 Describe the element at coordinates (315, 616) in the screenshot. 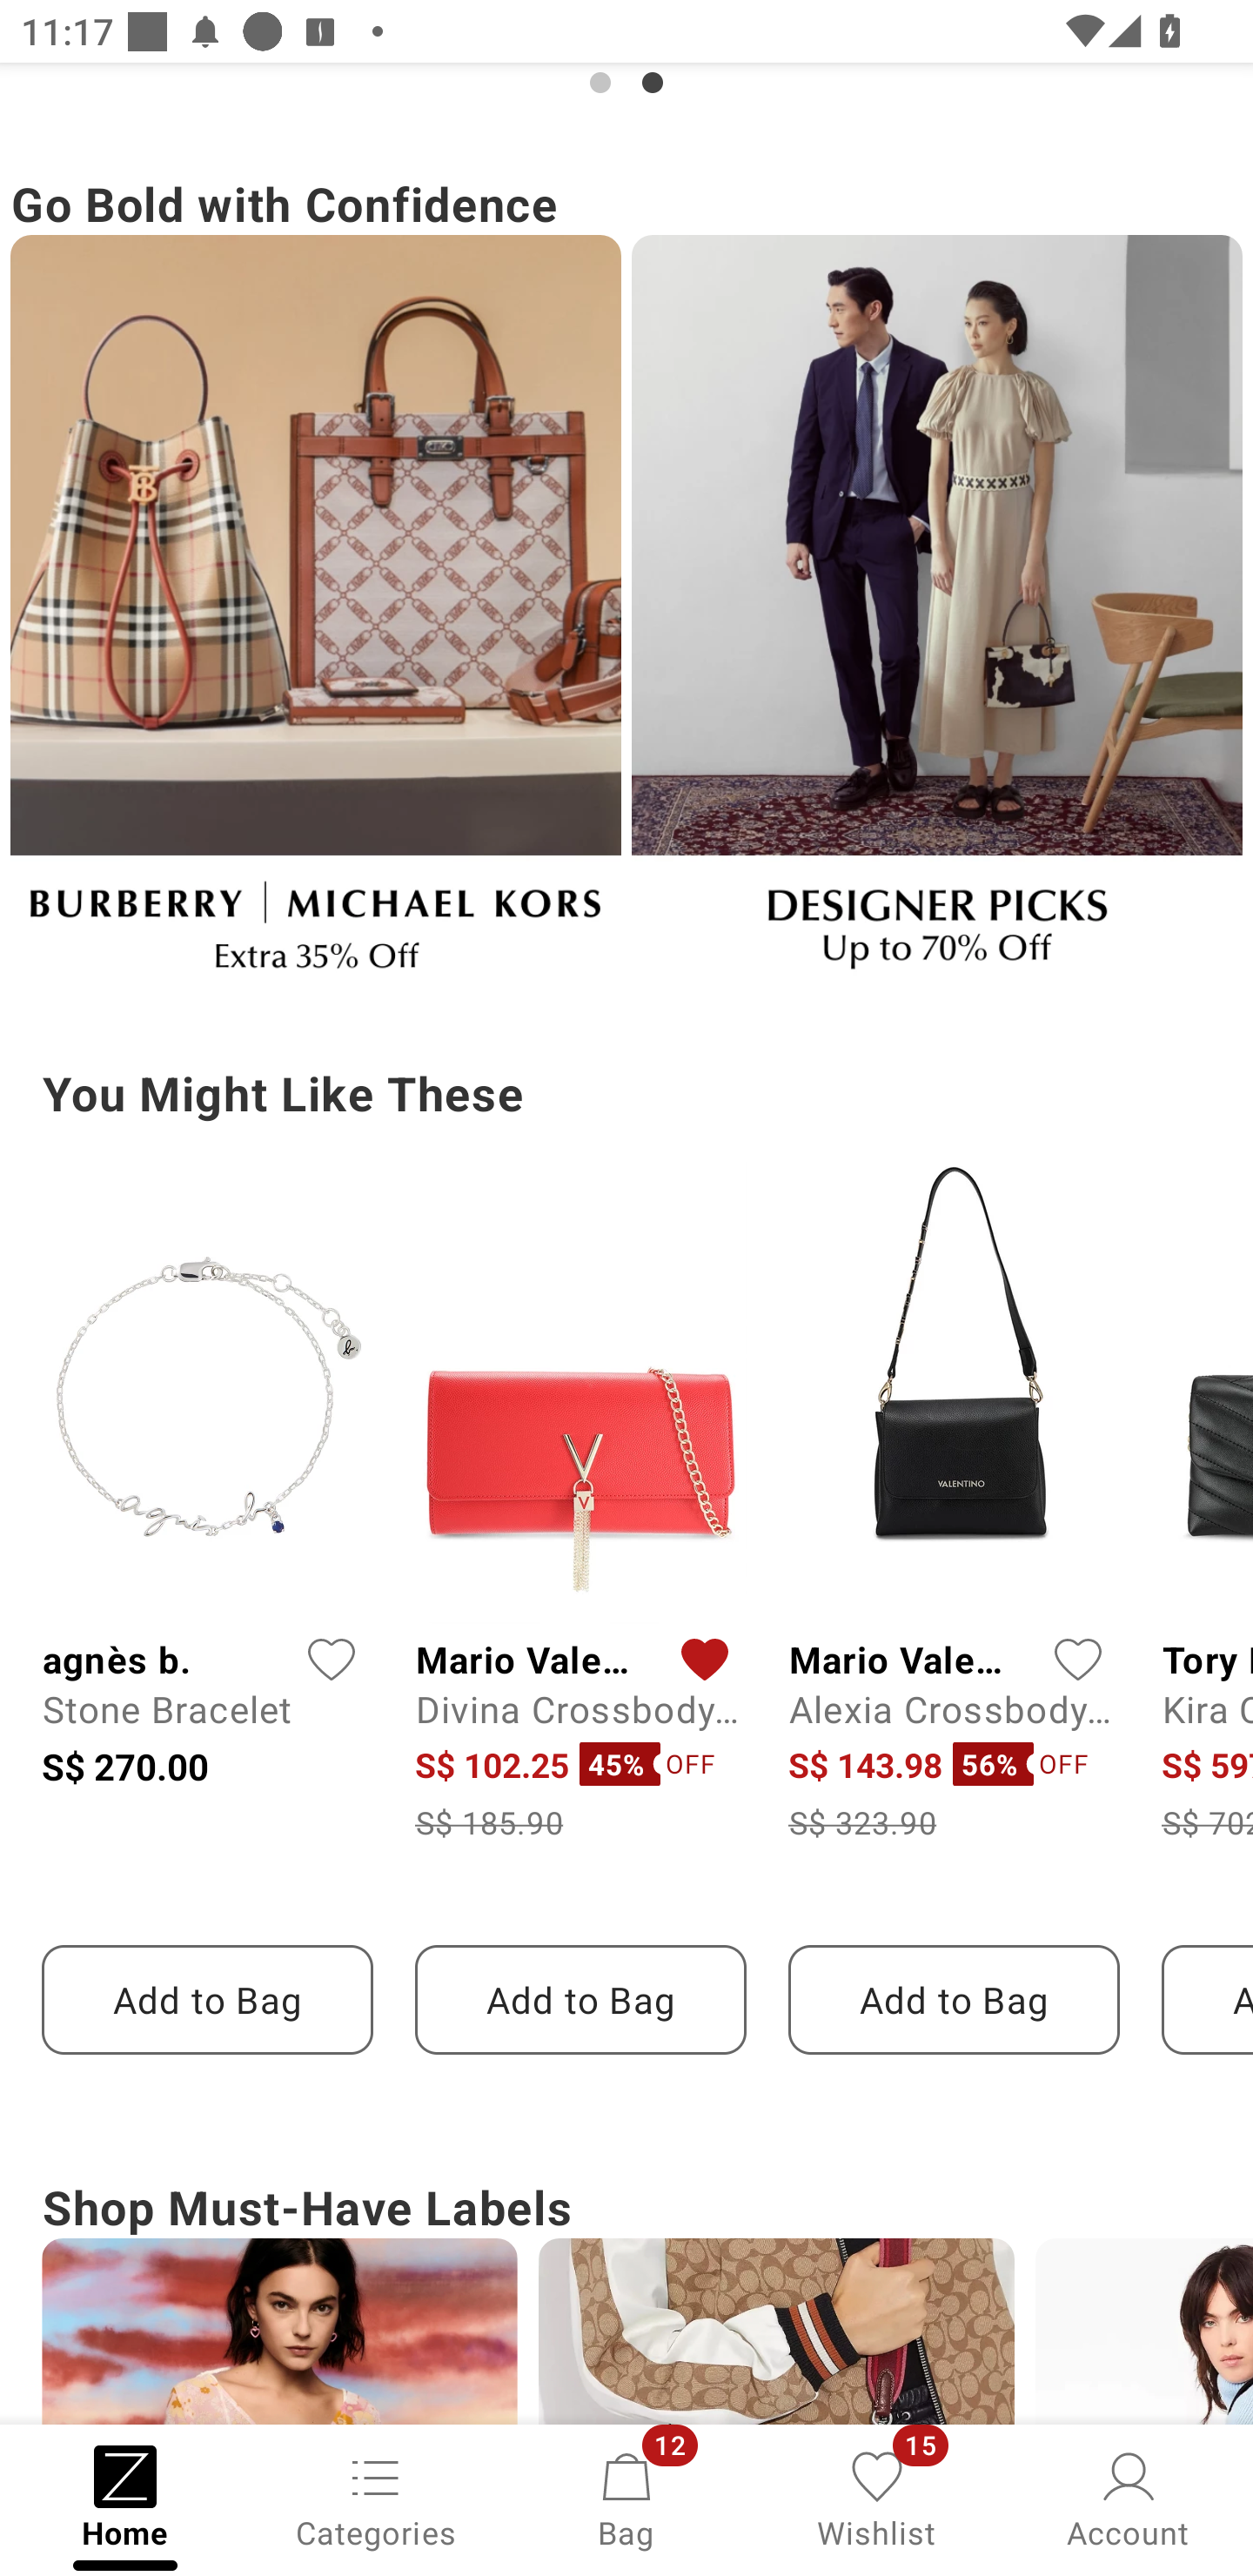

I see `Campaign banner` at that location.